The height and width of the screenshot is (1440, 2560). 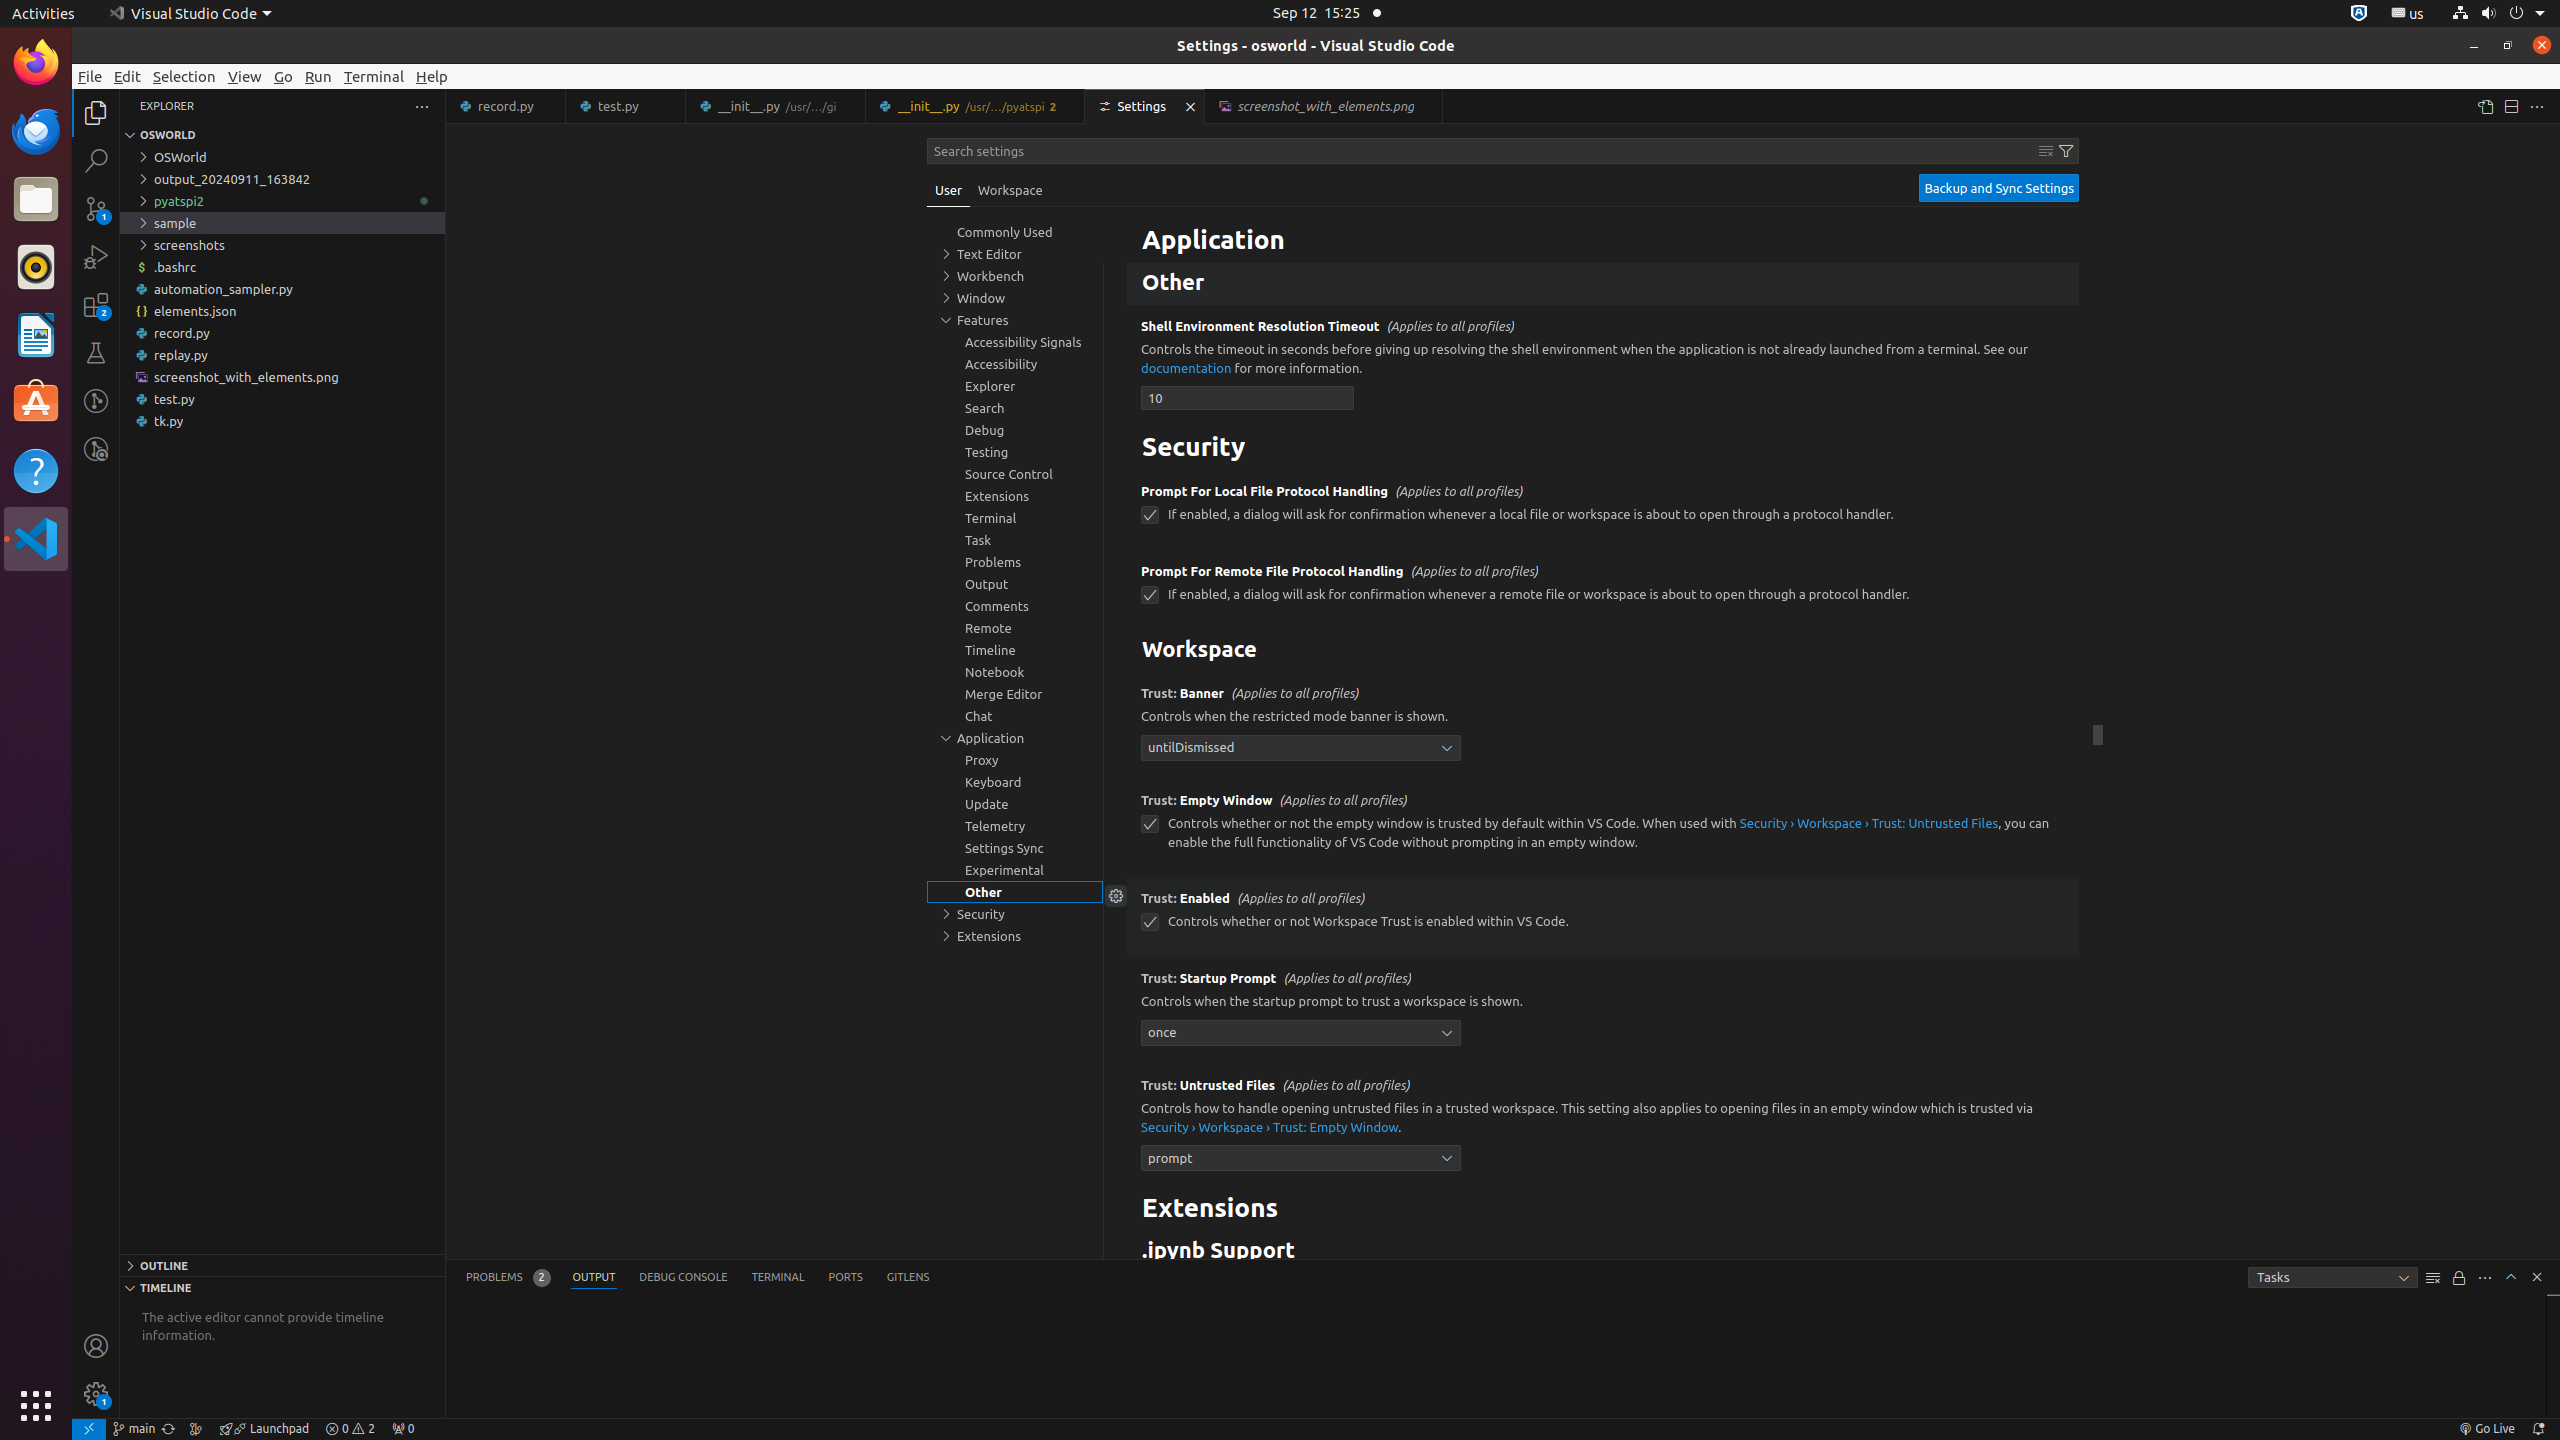 What do you see at coordinates (2538, 1429) in the screenshot?
I see `Notifications` at bounding box center [2538, 1429].